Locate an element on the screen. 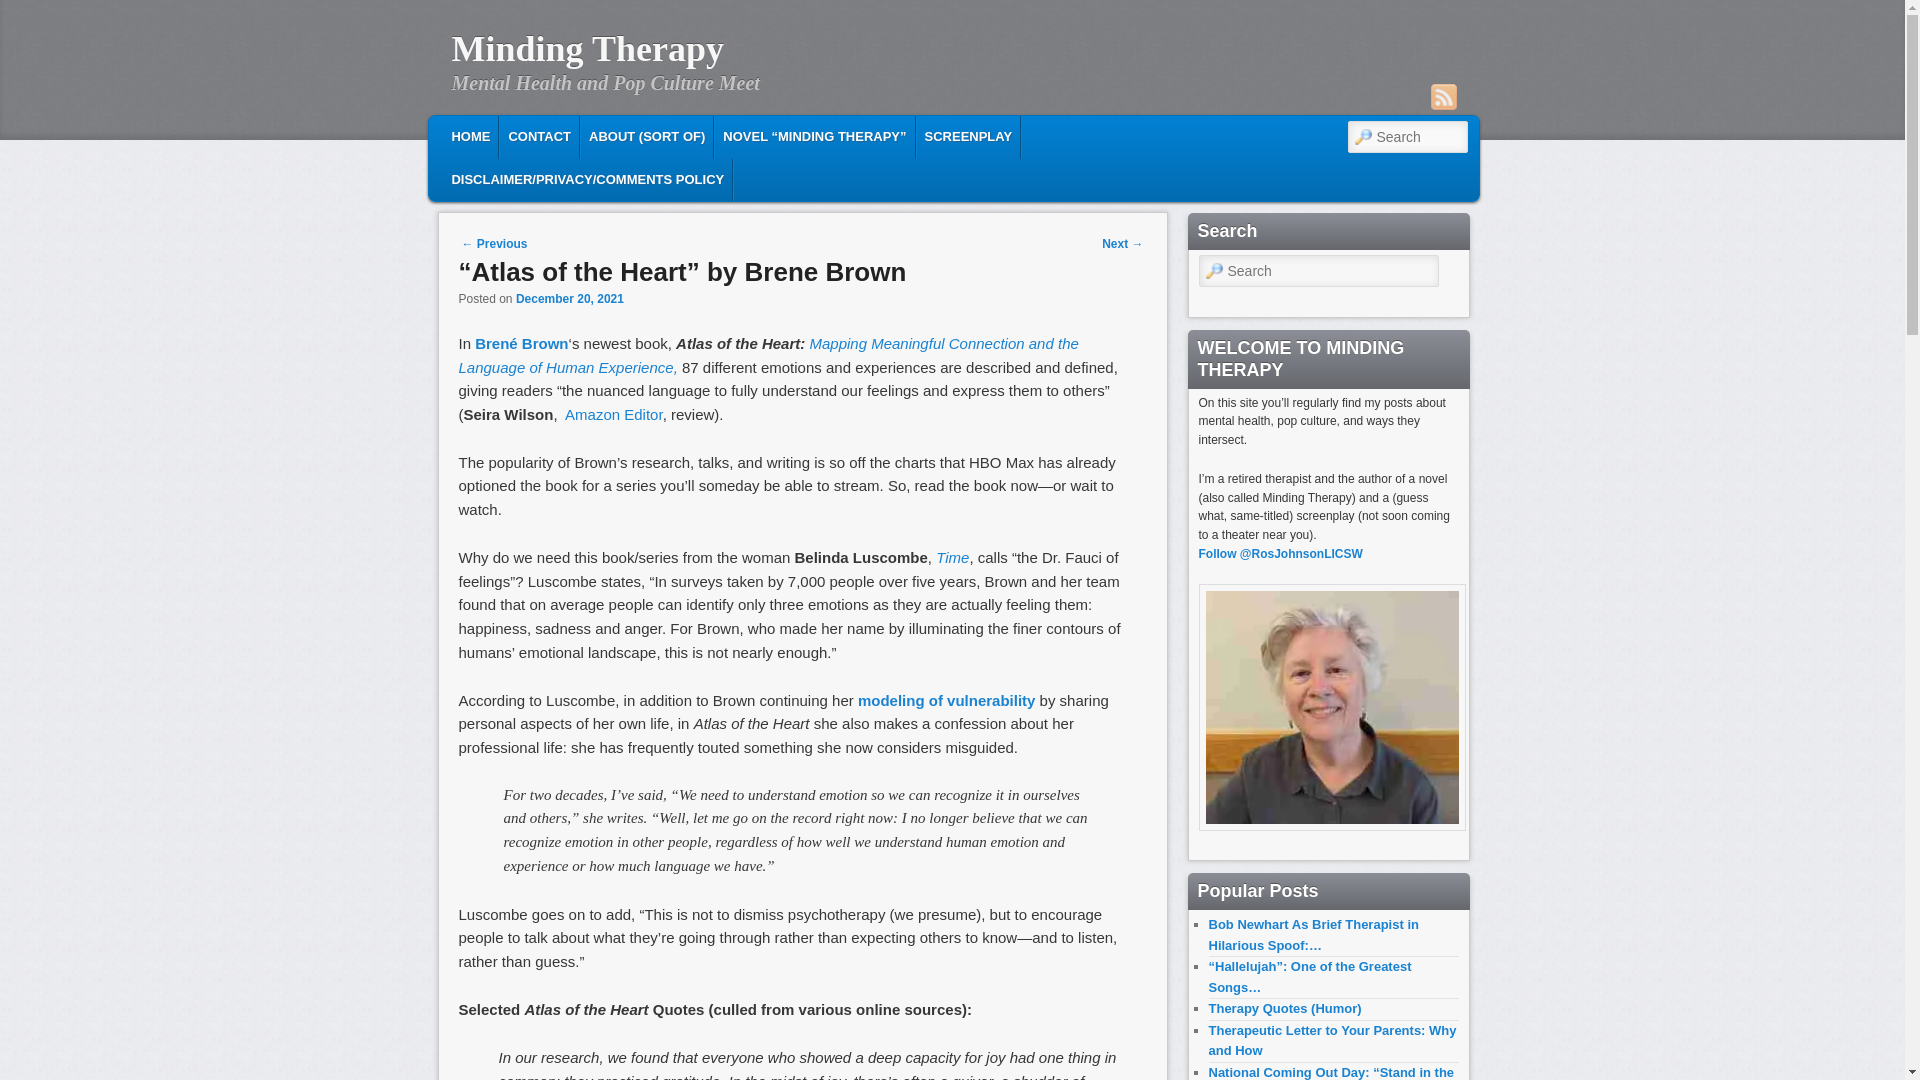 The image size is (1920, 1080). December 20, 2021 is located at coordinates (570, 298).